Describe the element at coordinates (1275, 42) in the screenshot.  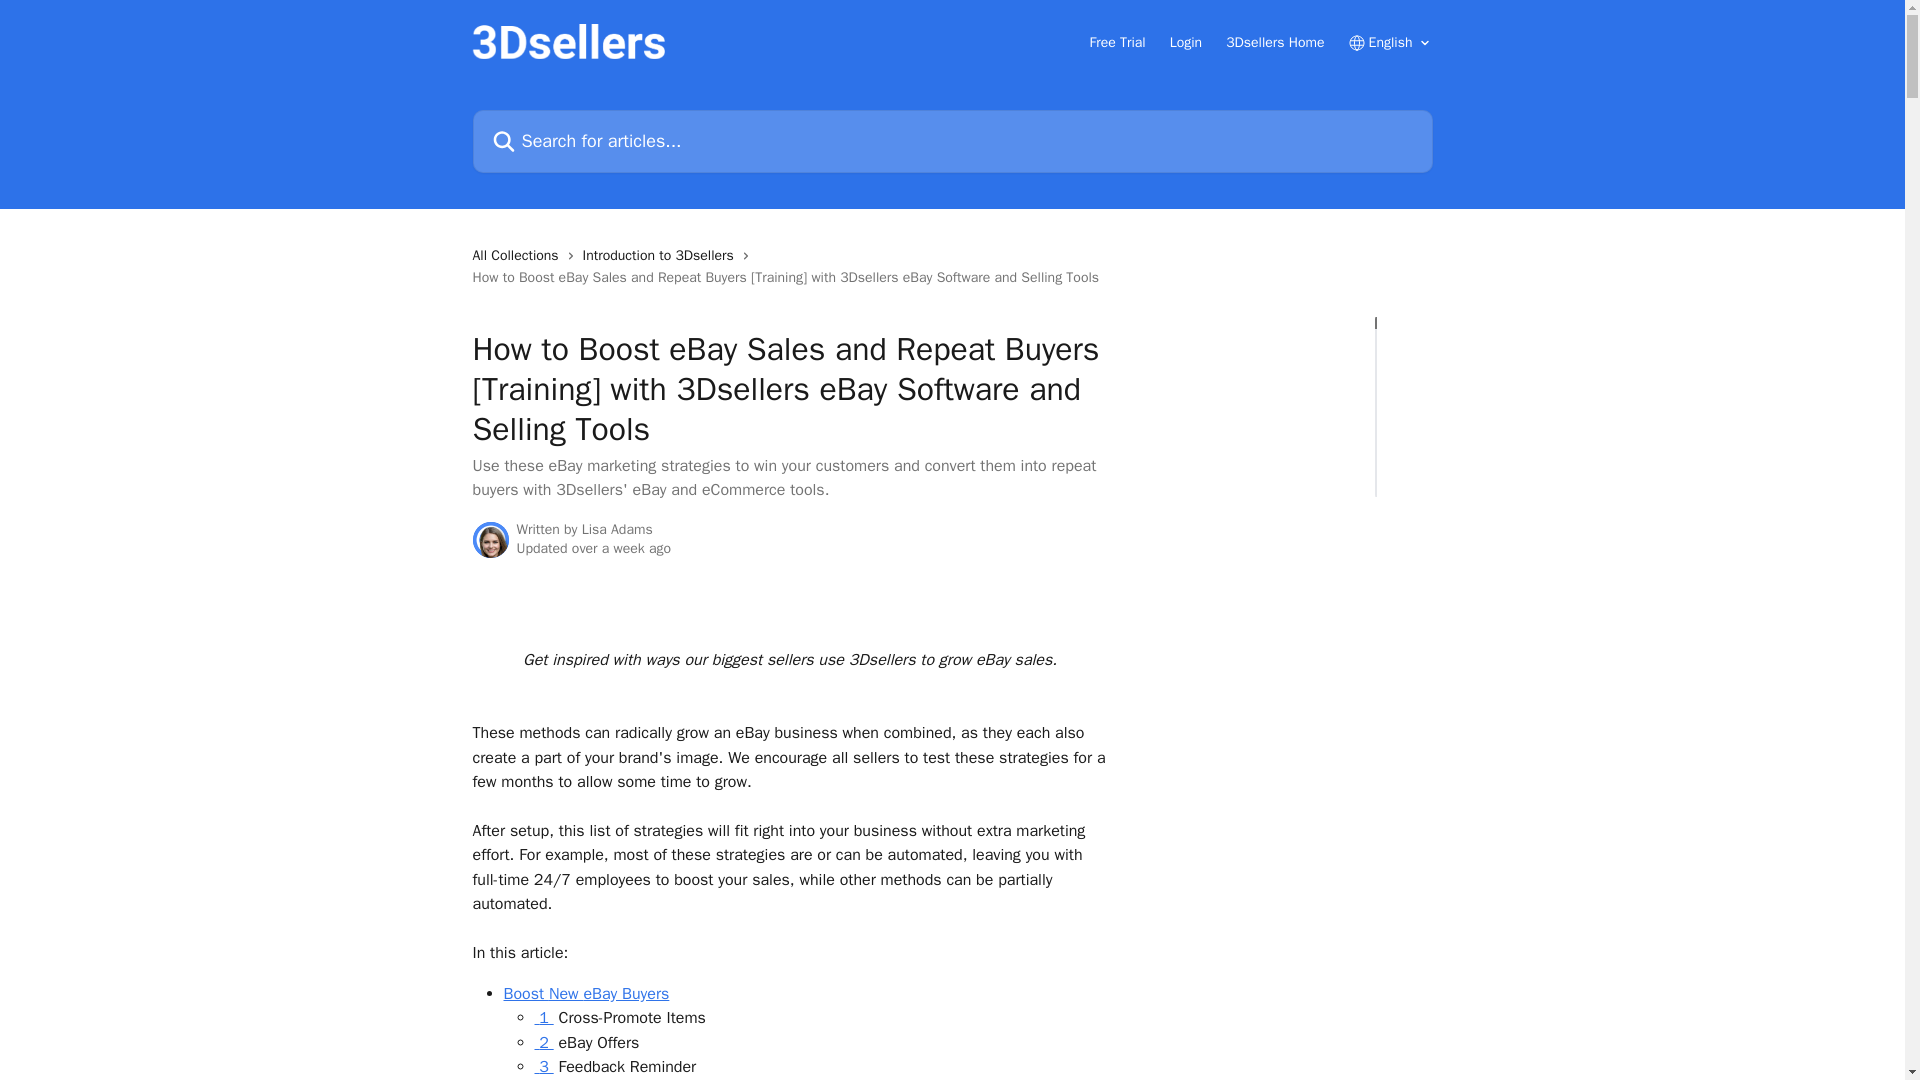
I see `3Dsellers Home` at that location.